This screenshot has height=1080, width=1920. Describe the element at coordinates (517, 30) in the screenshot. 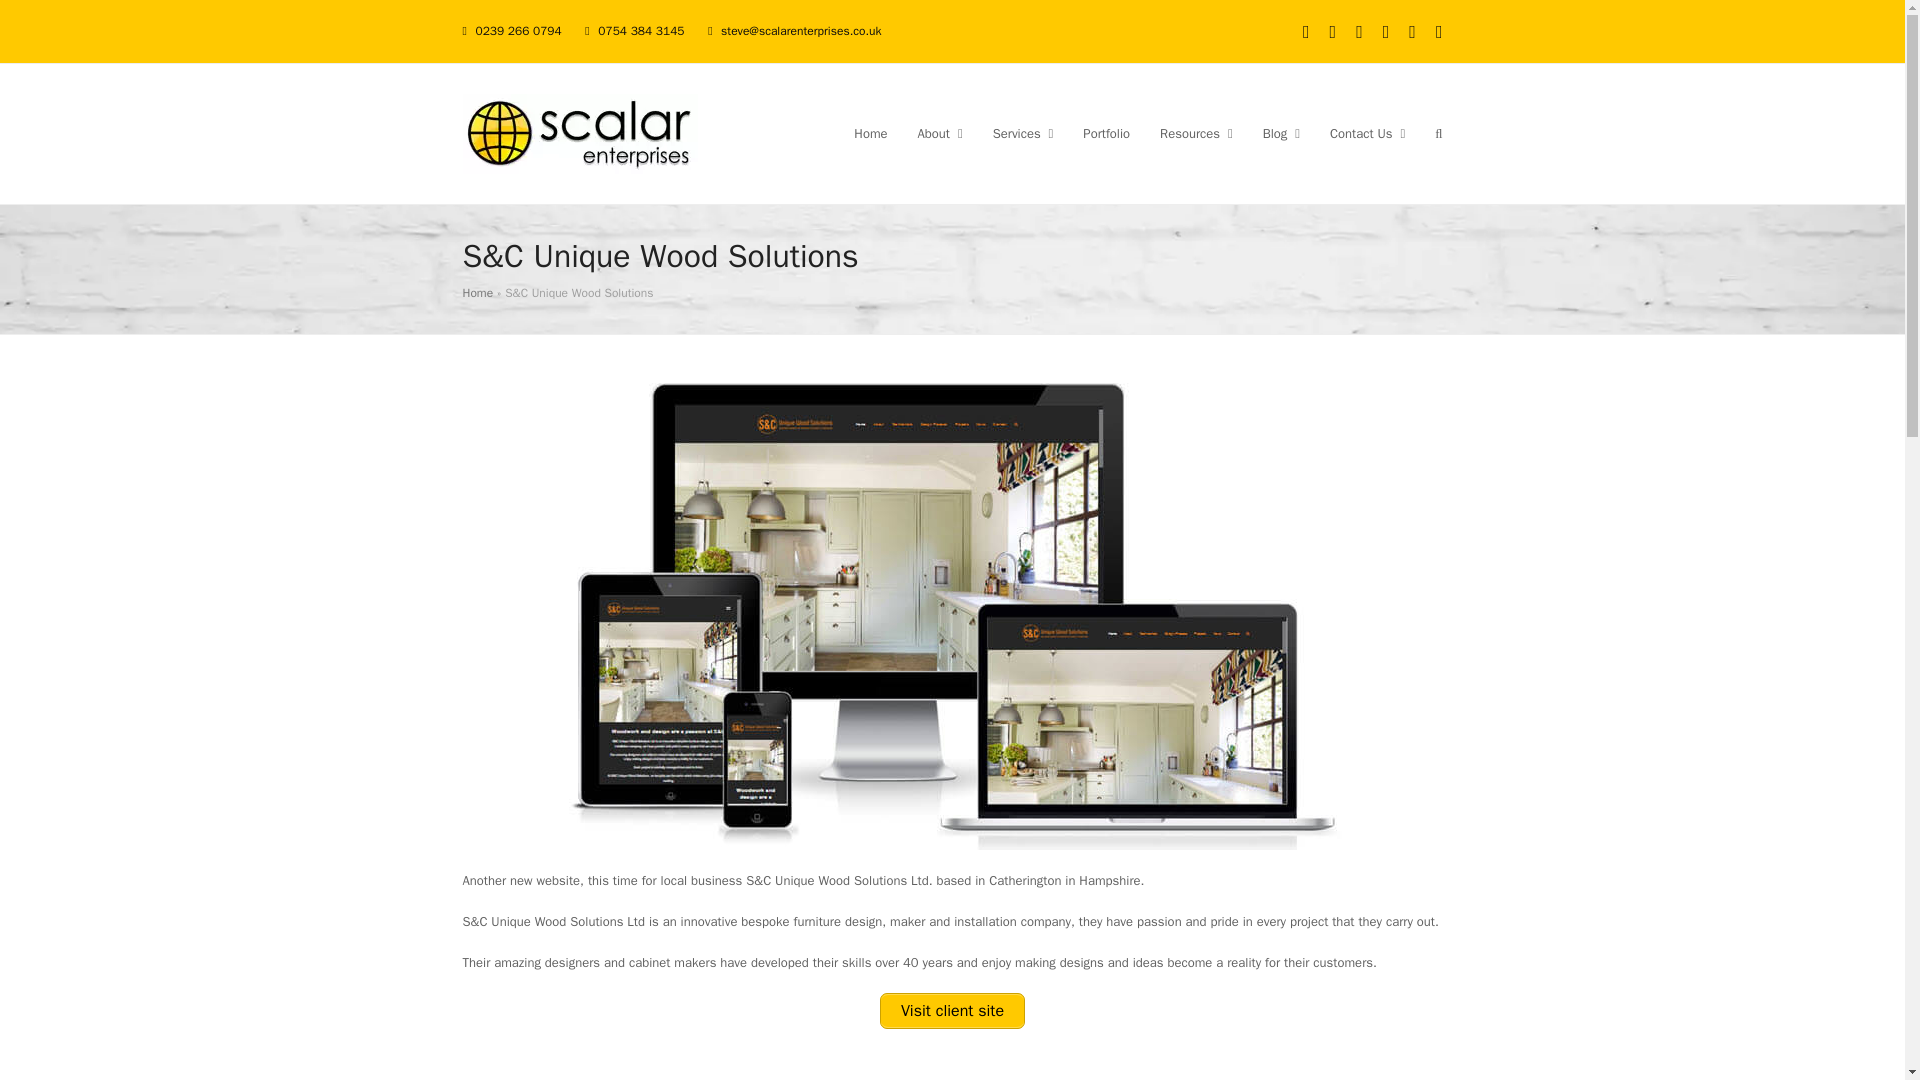

I see `0239 266 0794` at that location.